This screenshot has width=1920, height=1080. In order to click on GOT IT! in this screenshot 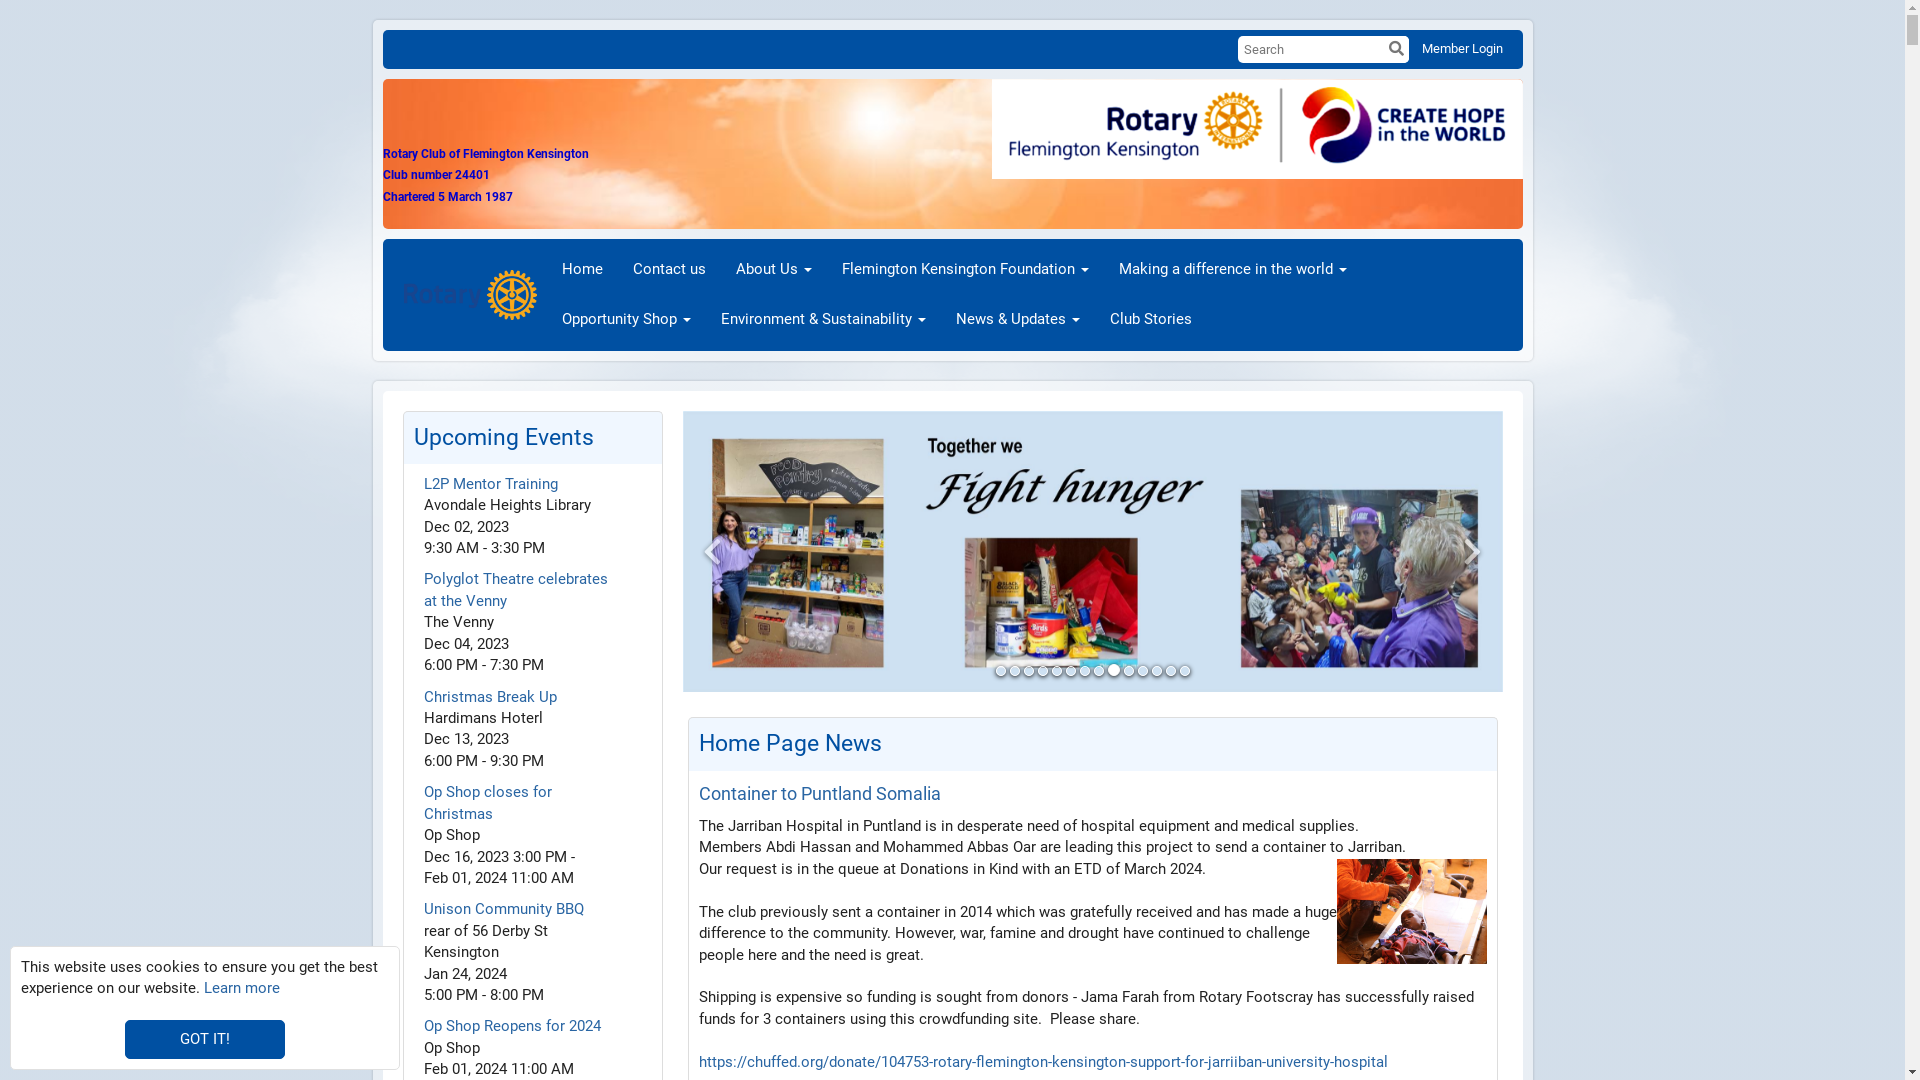, I will do `click(205, 1040)`.